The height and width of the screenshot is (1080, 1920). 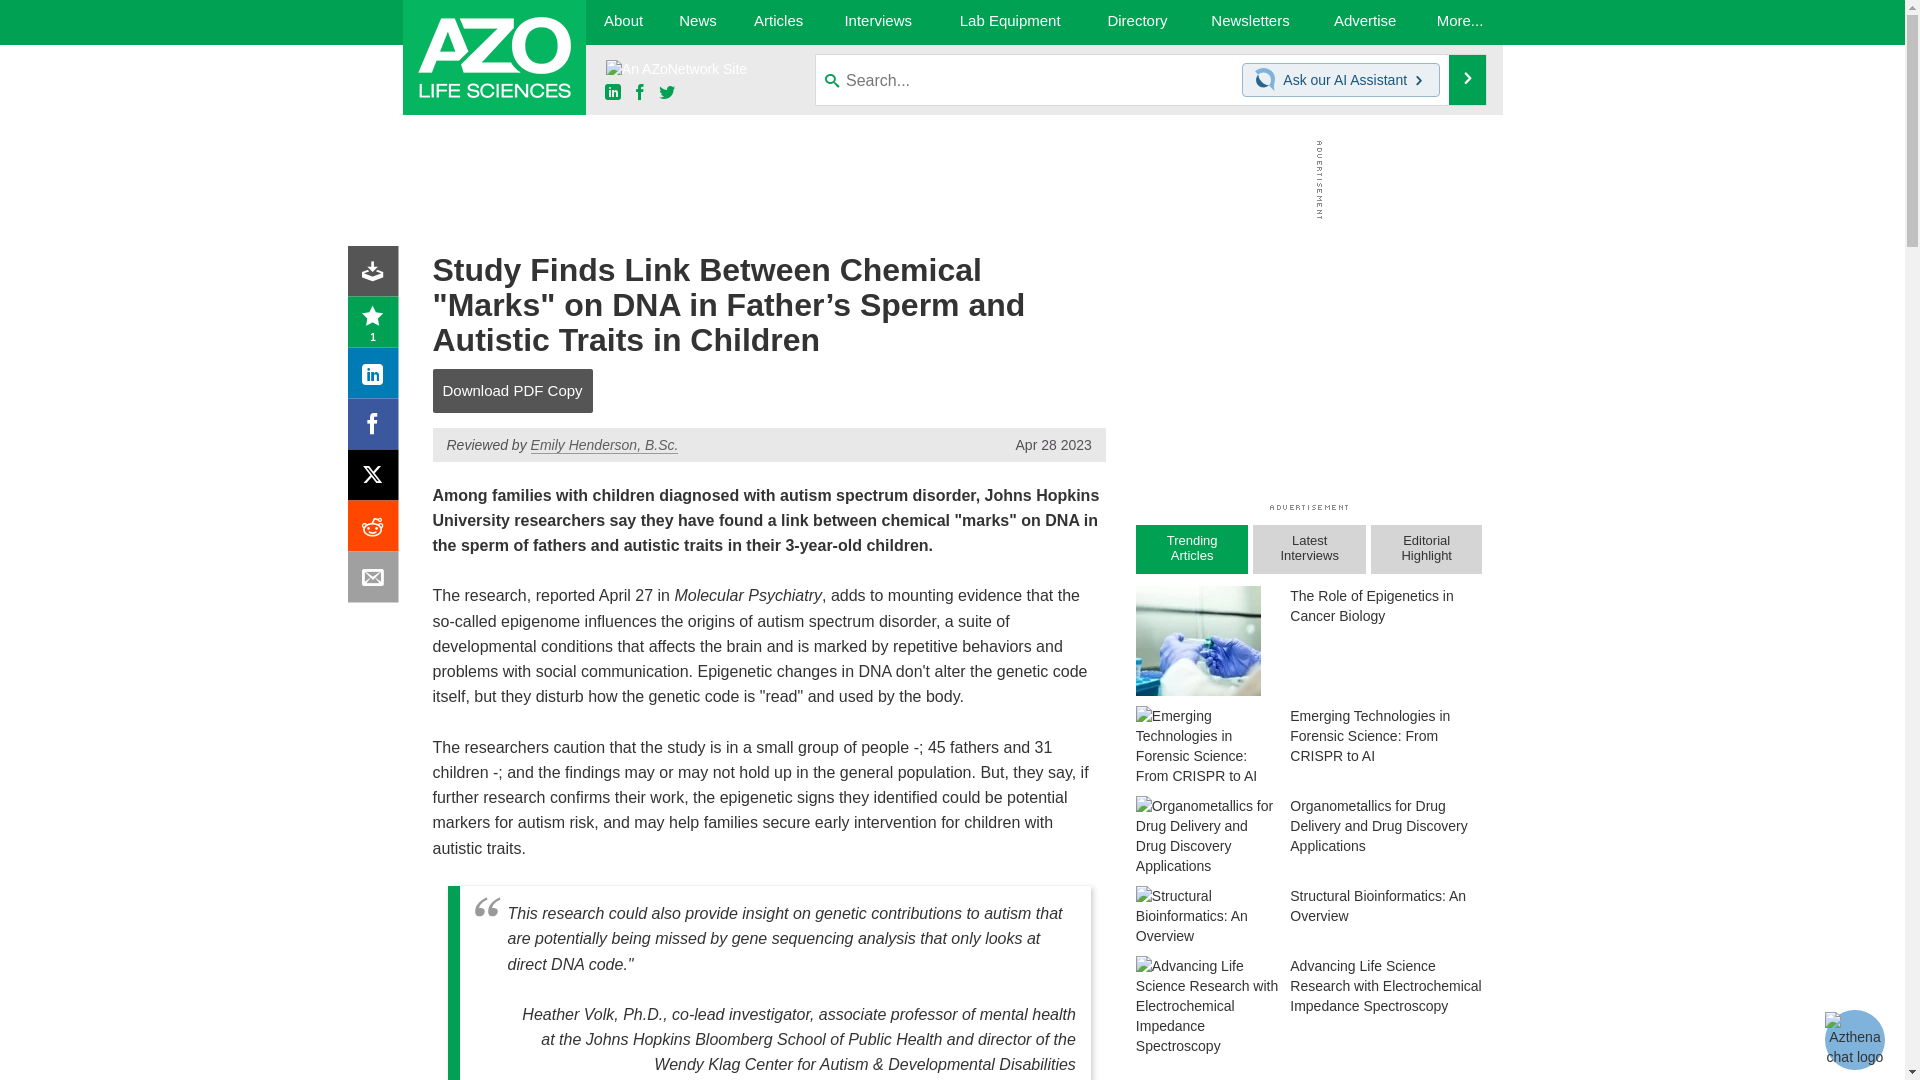 What do you see at coordinates (1366, 22) in the screenshot?
I see `Advertise` at bounding box center [1366, 22].